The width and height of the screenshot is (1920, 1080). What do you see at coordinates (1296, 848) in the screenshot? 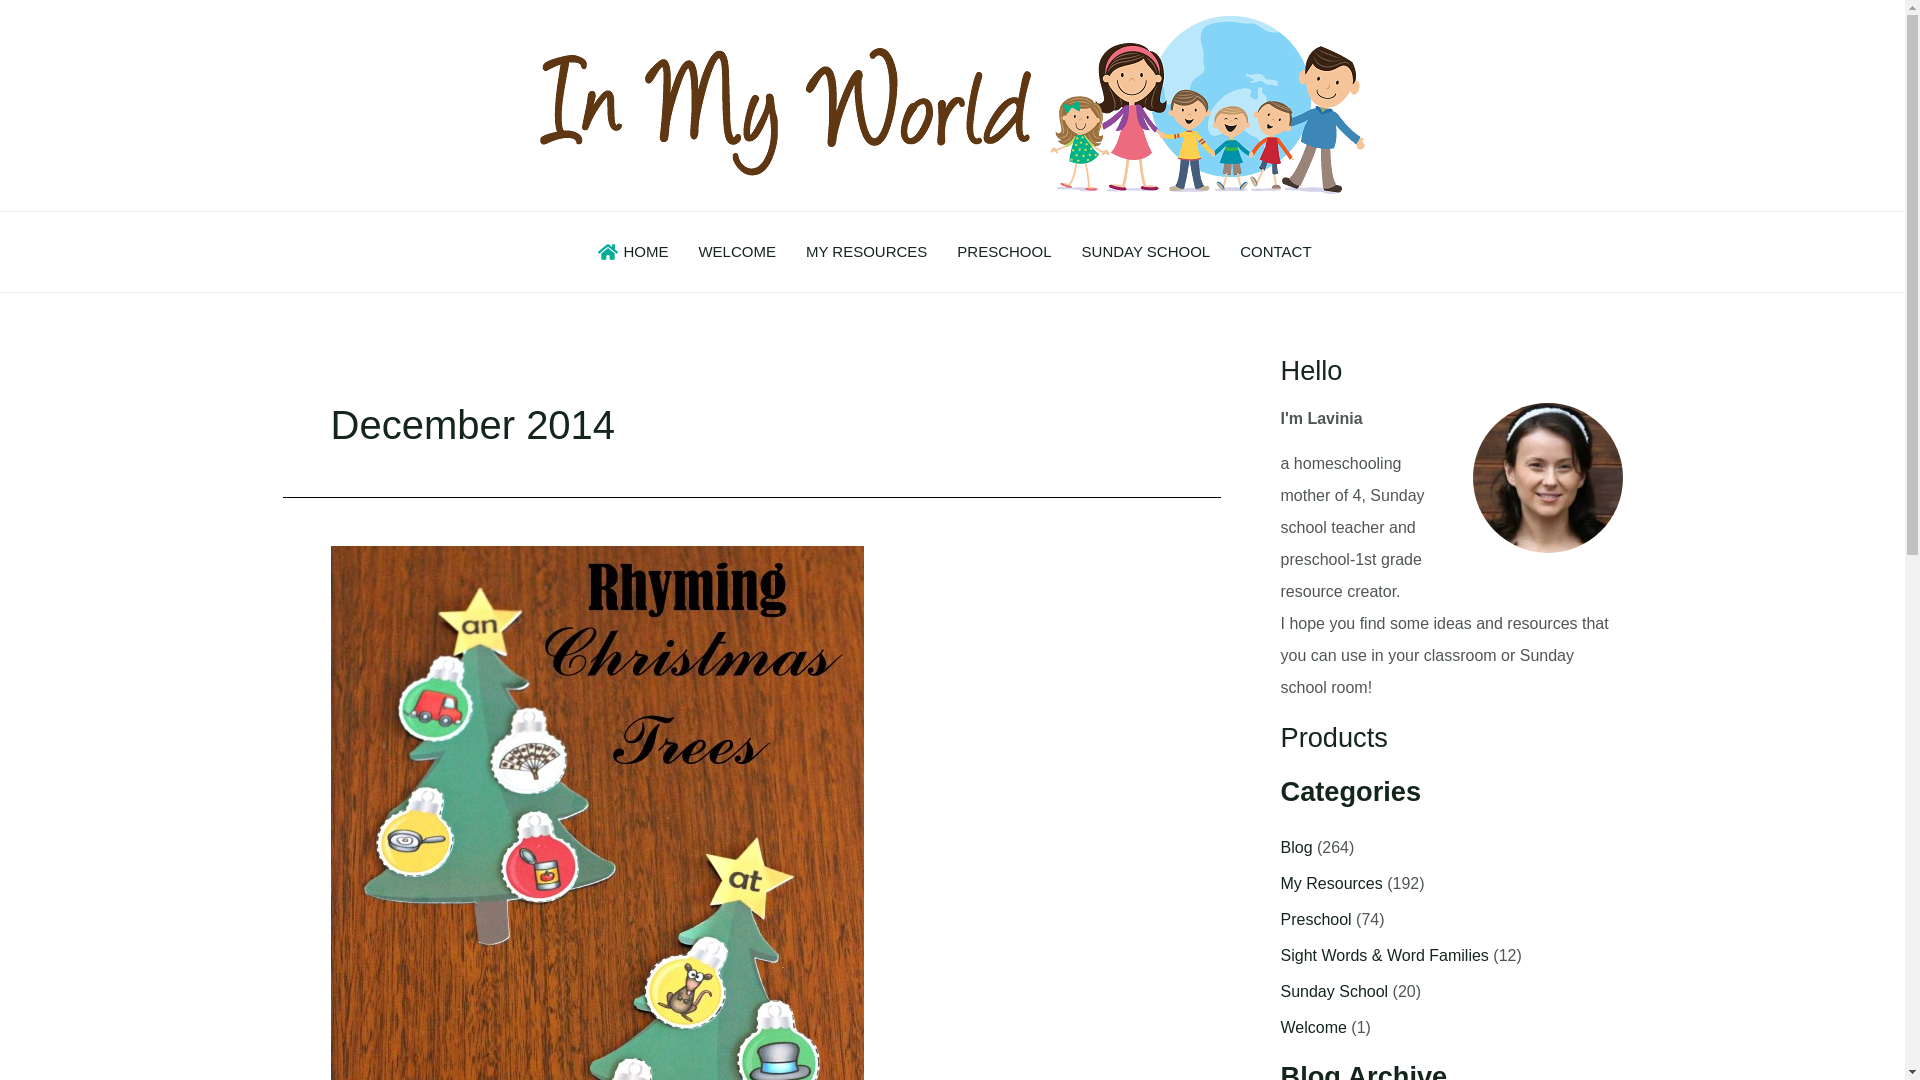
I see `Blog` at bounding box center [1296, 848].